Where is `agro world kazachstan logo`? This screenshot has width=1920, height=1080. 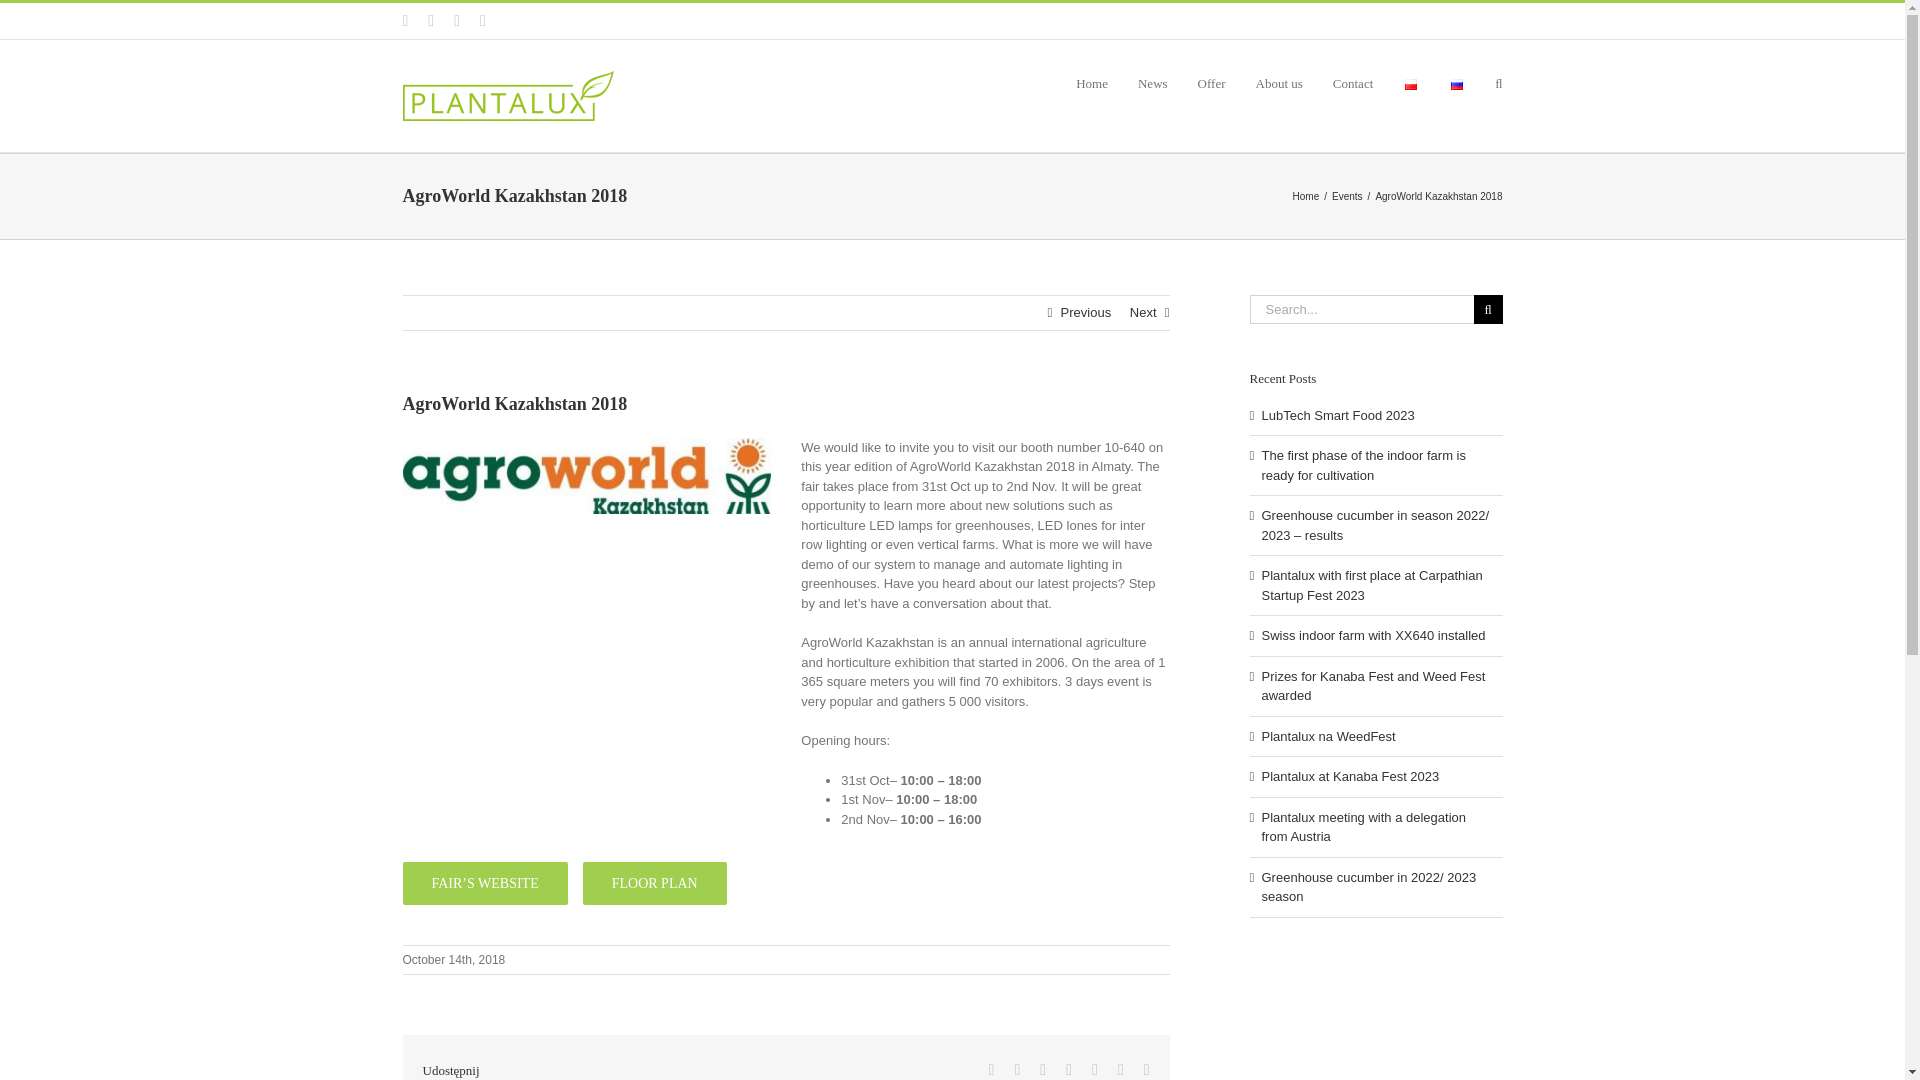 agro world kazachstan logo is located at coordinates (585, 476).